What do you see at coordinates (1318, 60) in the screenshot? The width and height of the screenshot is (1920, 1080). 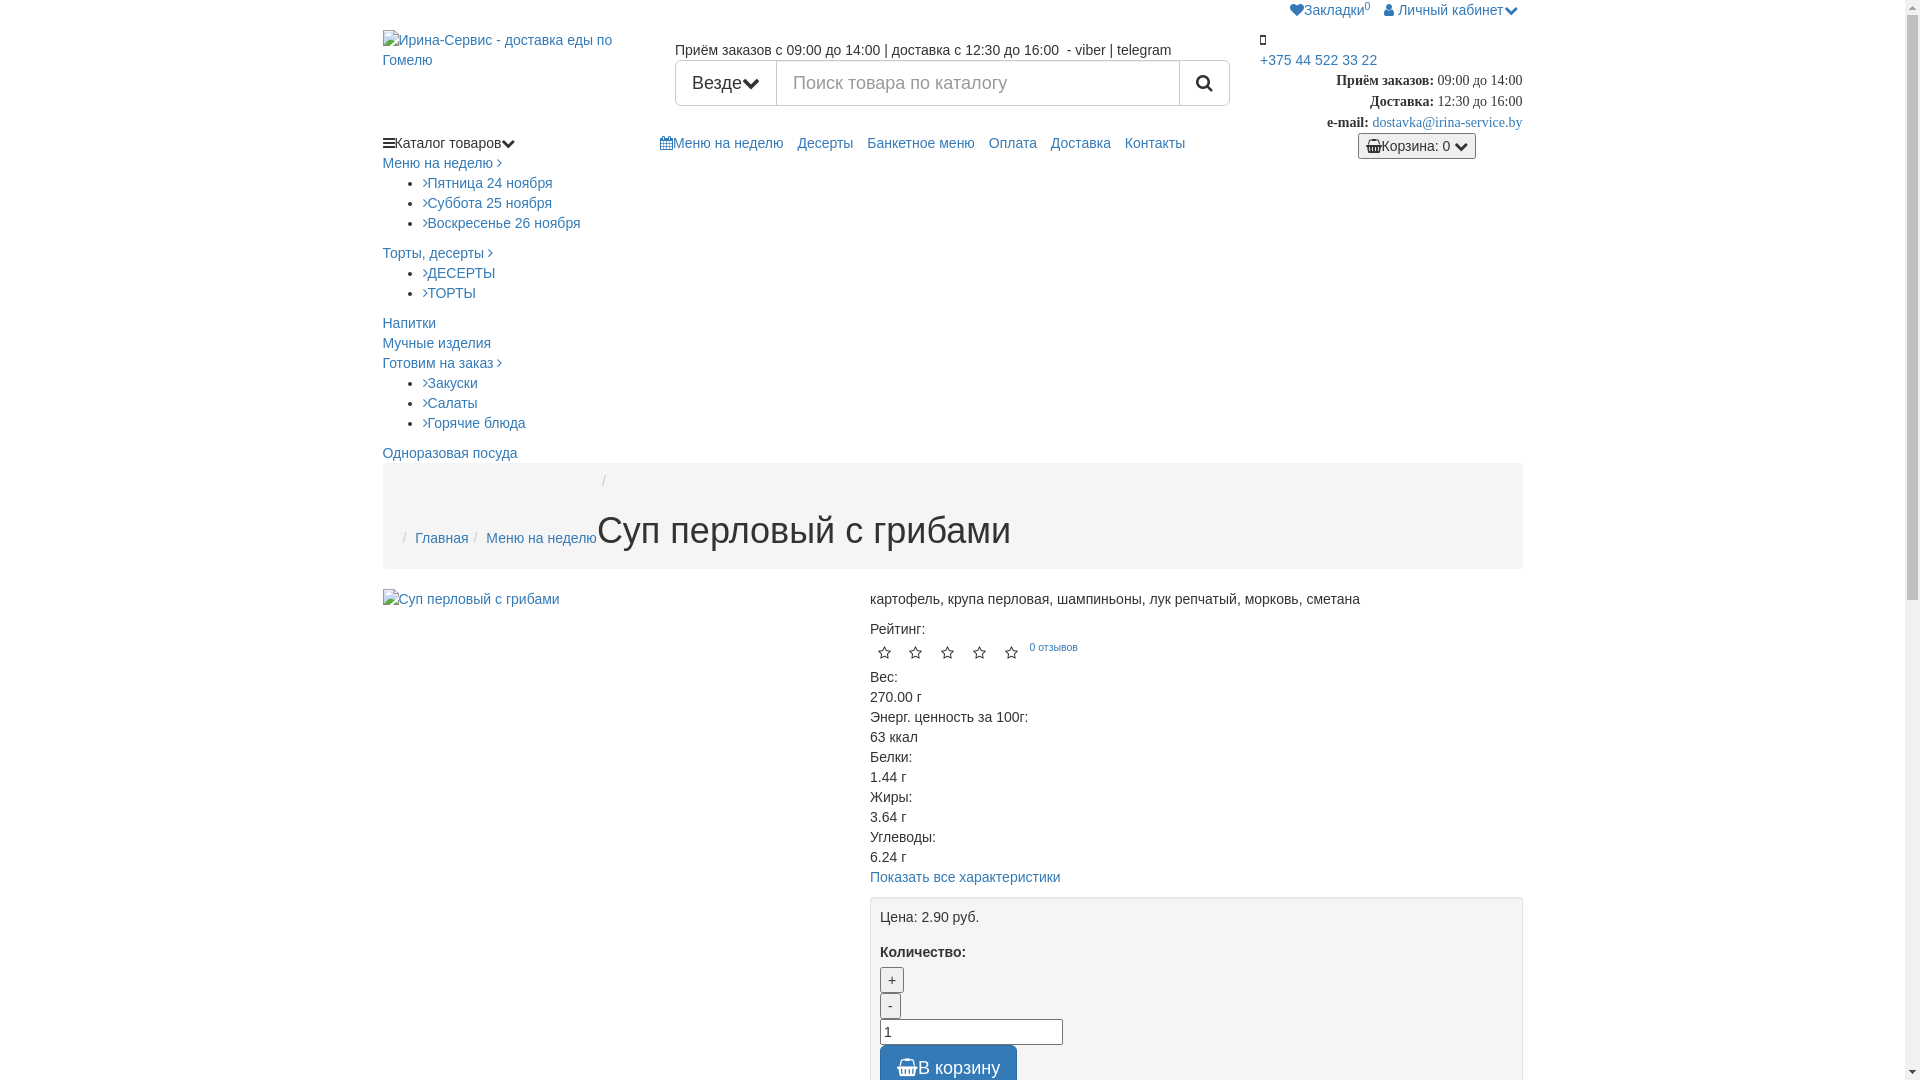 I see `+375 44 522 33 22` at bounding box center [1318, 60].